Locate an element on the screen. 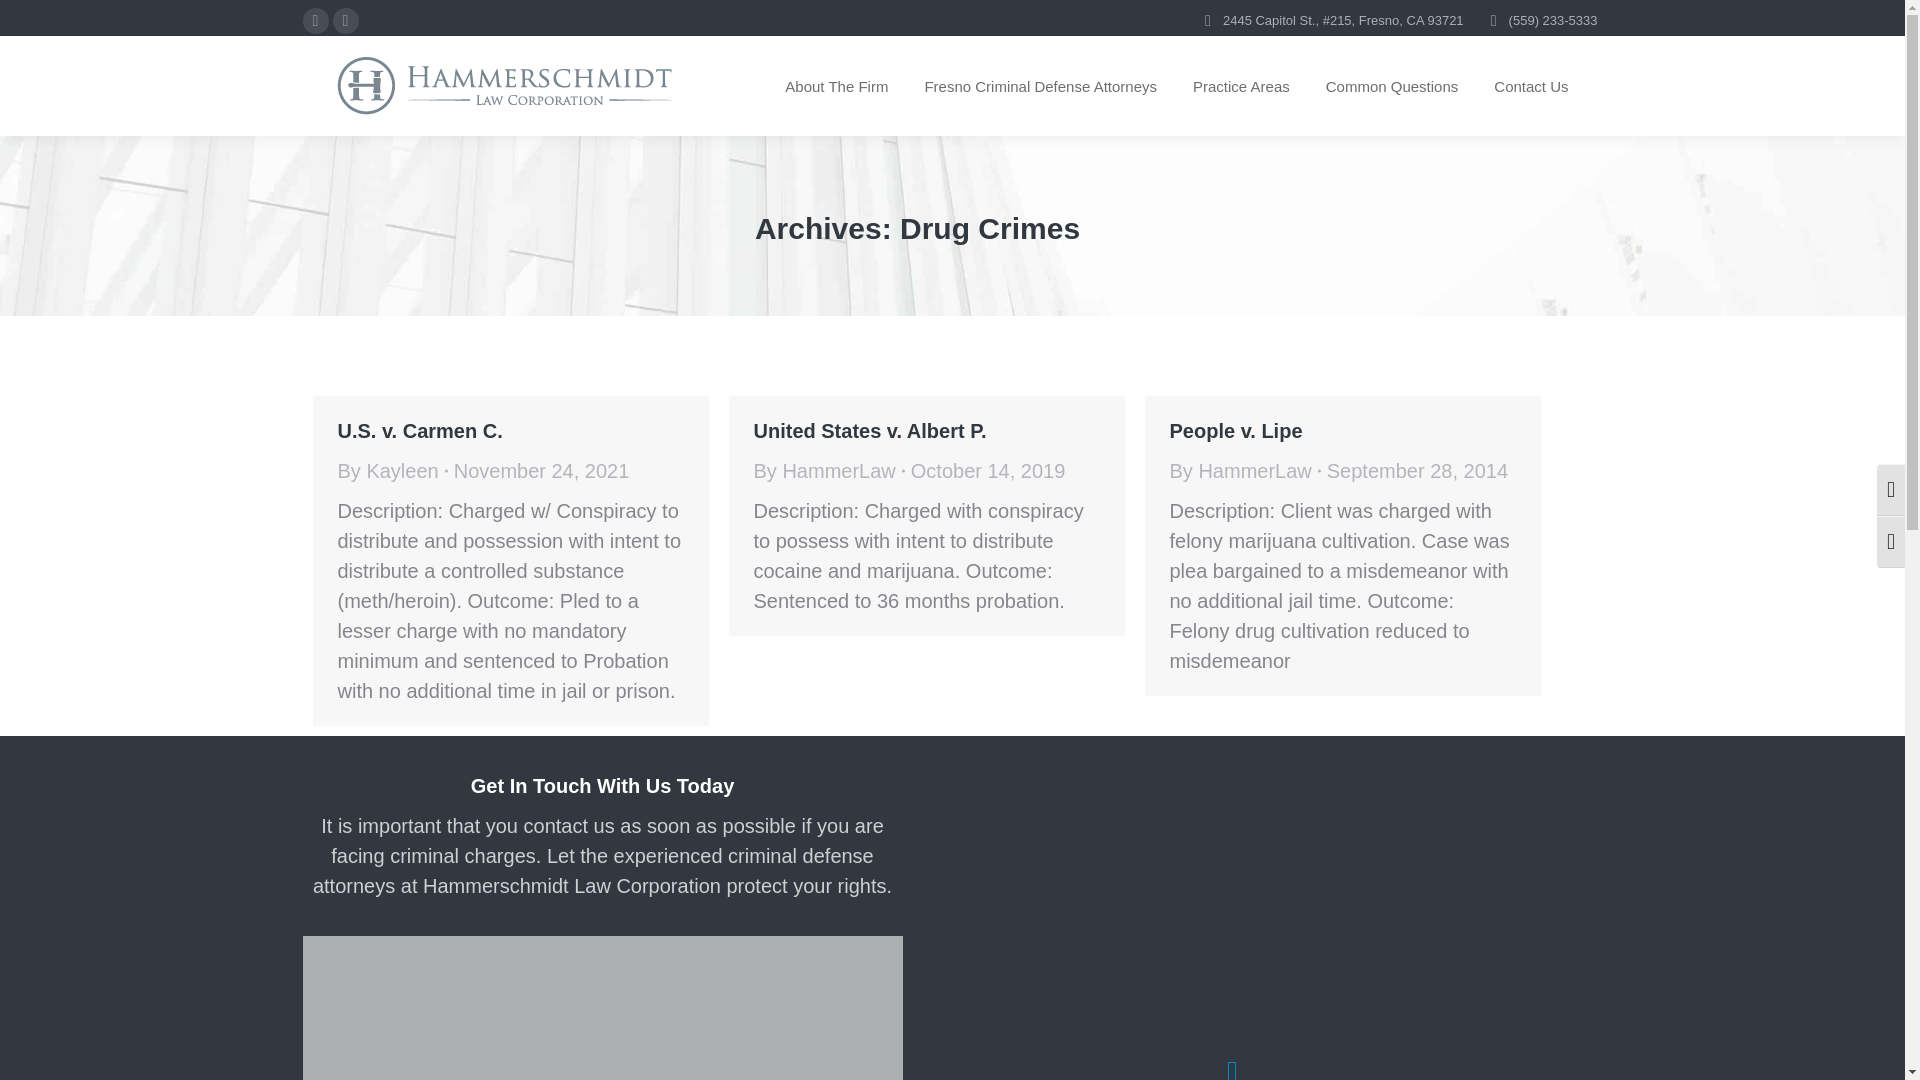 The width and height of the screenshot is (1920, 1080). Linkedin page opens in new window is located at coordinates (344, 20).